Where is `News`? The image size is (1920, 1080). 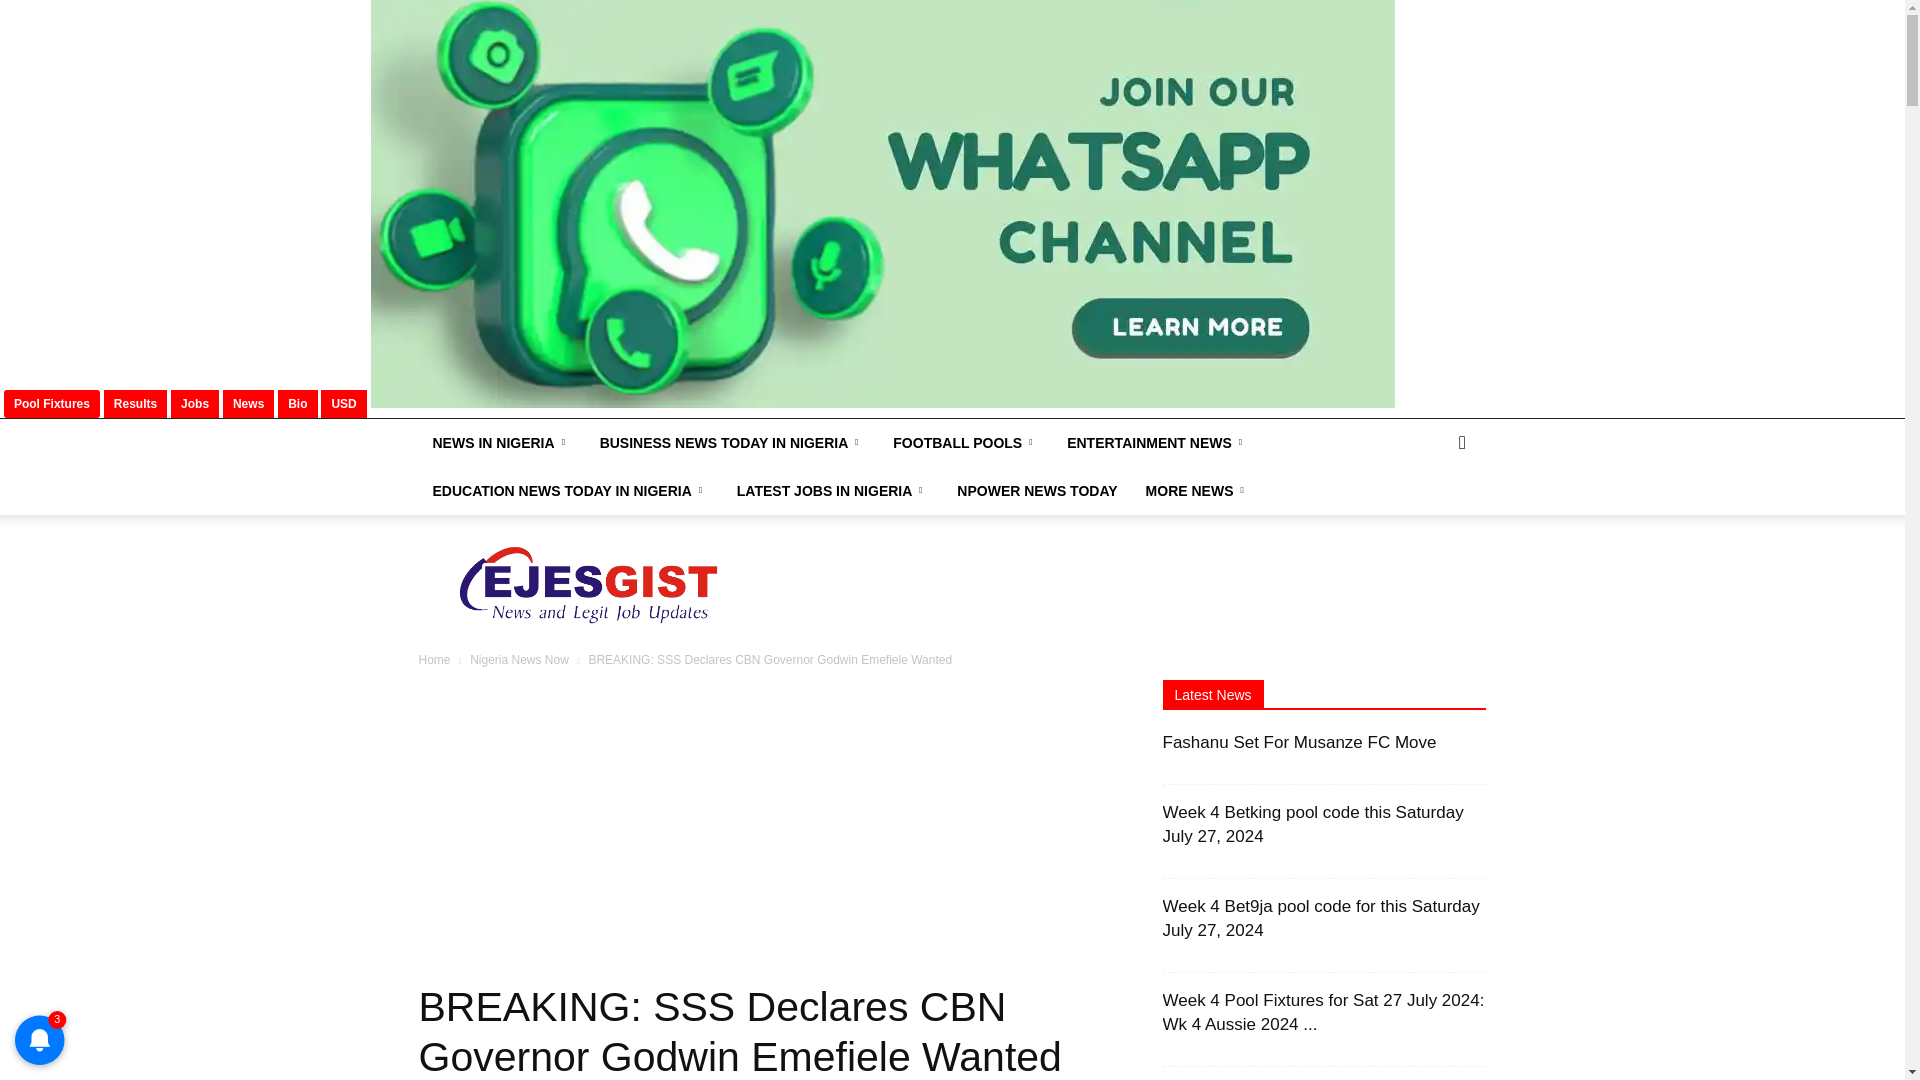 News is located at coordinates (248, 404).